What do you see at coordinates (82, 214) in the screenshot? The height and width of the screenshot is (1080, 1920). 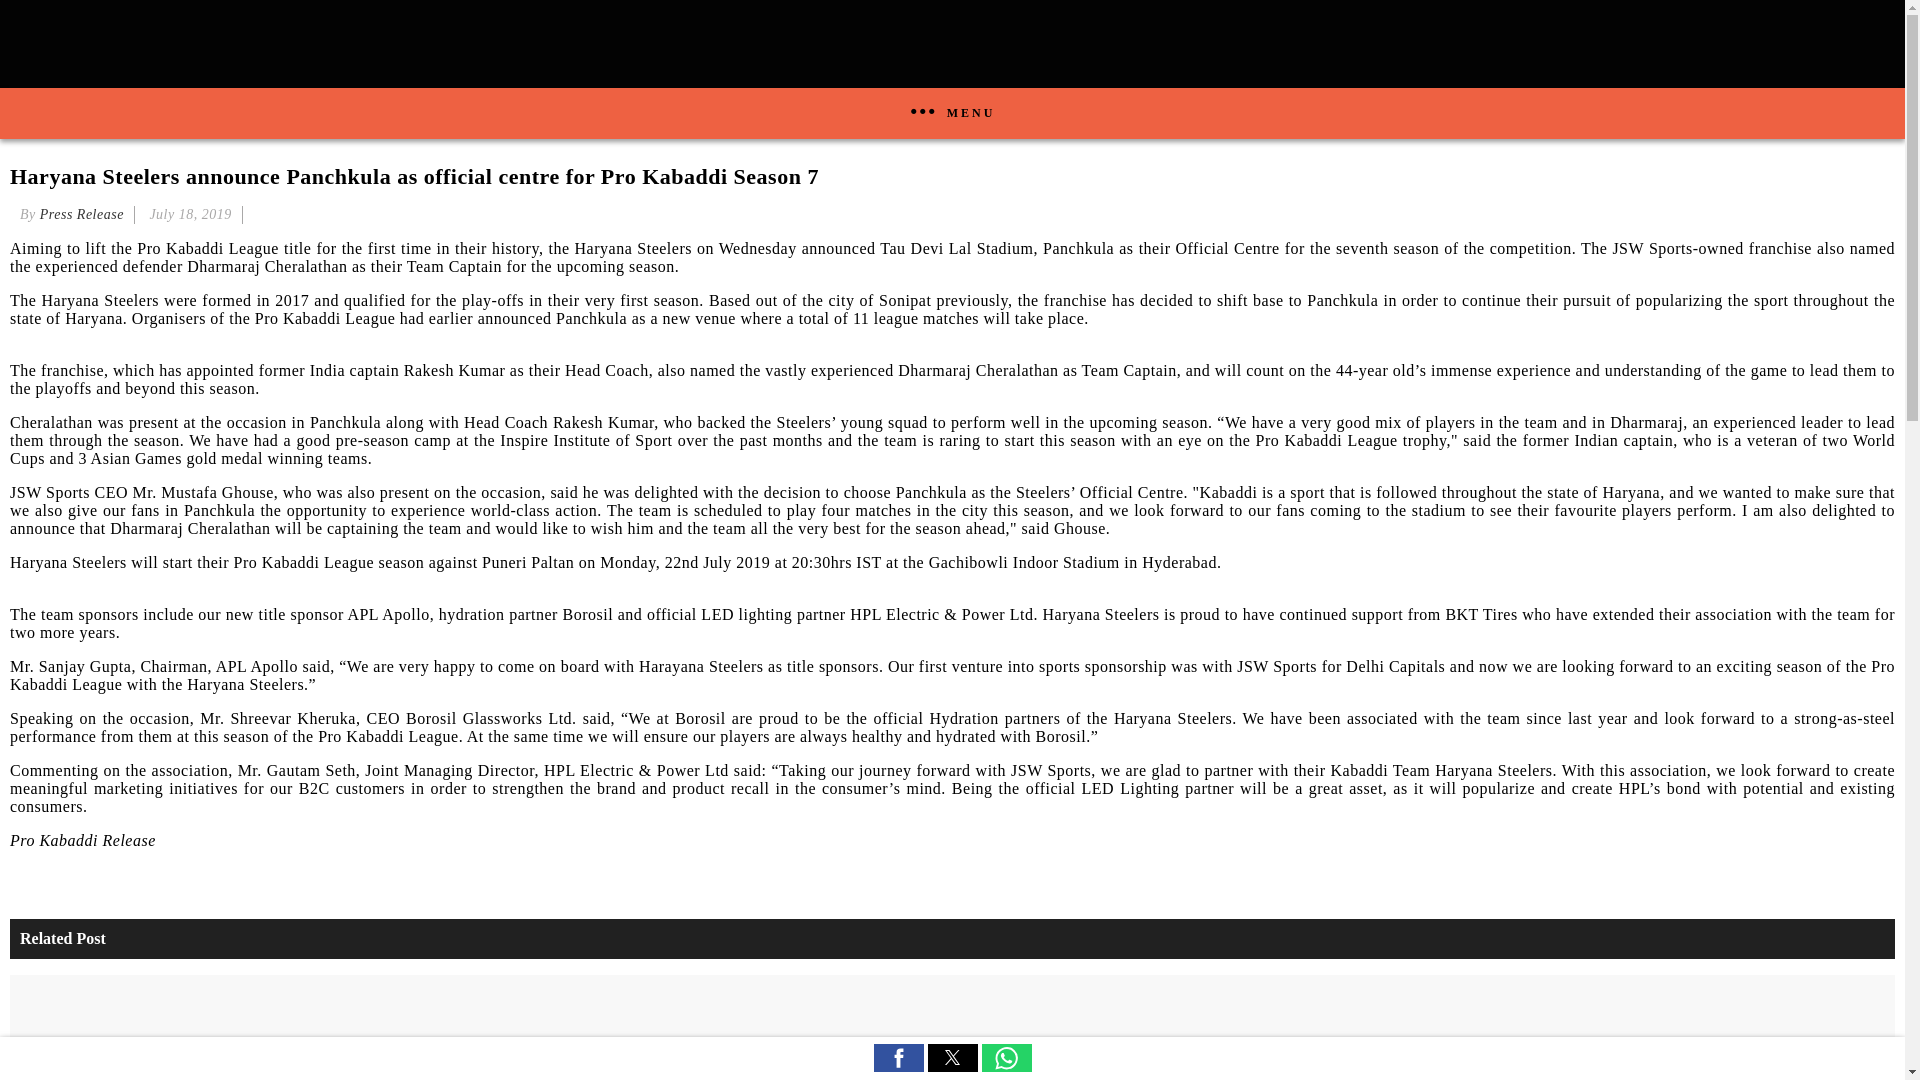 I see `Press Release` at bounding box center [82, 214].